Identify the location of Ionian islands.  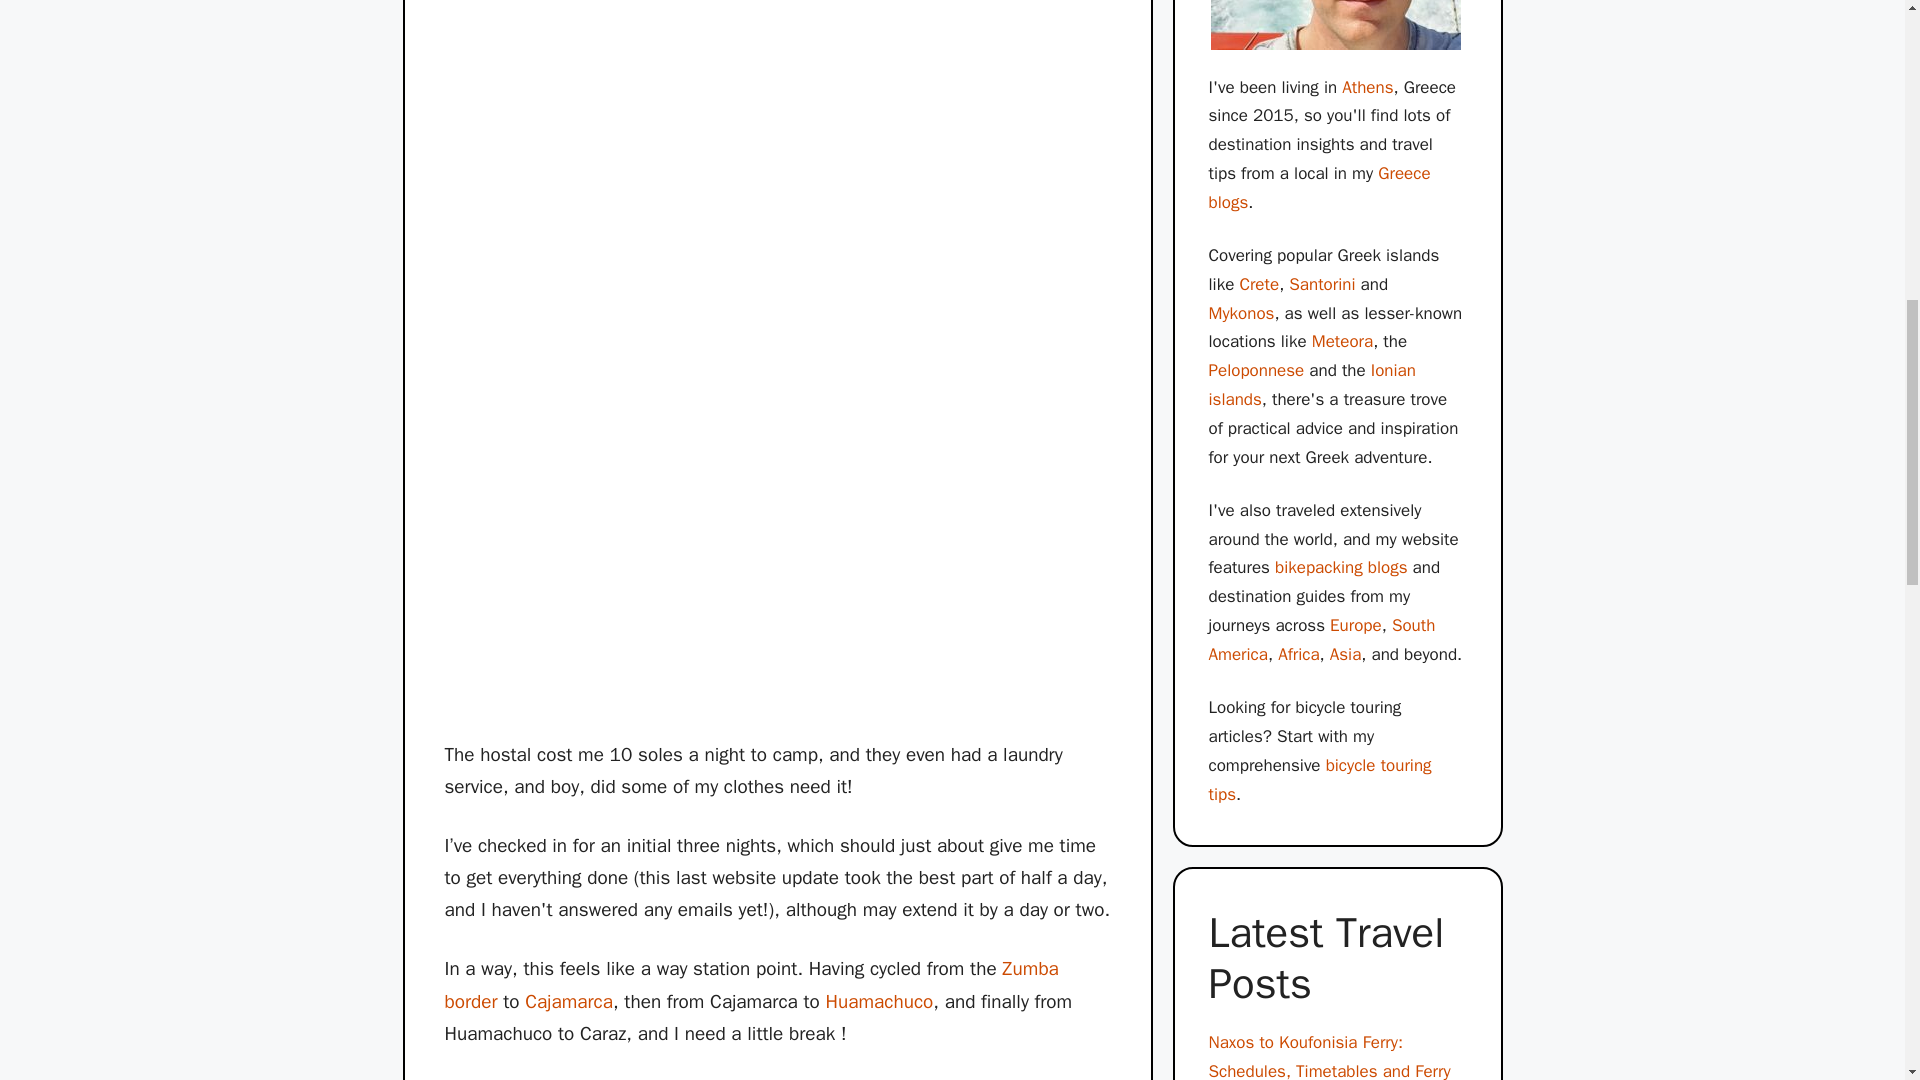
(1311, 384).